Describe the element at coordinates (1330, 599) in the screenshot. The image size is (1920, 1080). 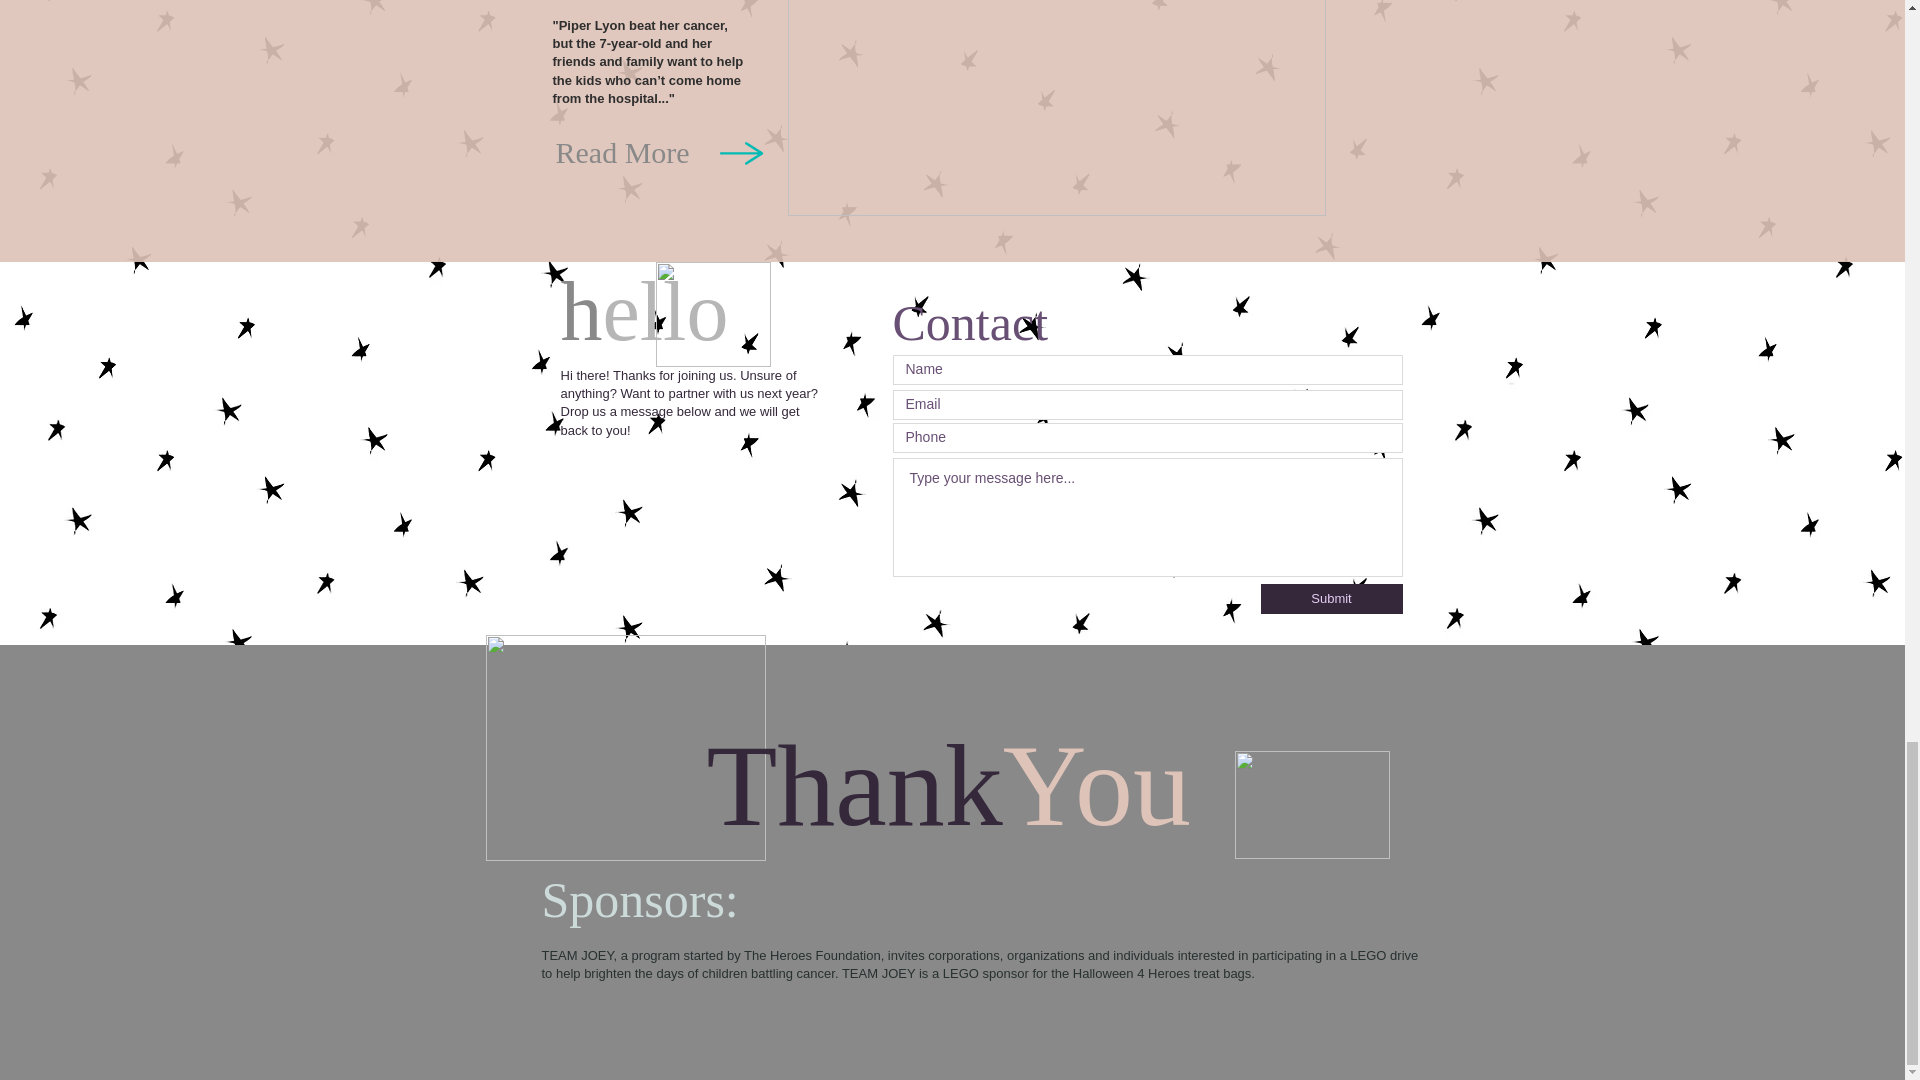
I see `Submit` at that location.